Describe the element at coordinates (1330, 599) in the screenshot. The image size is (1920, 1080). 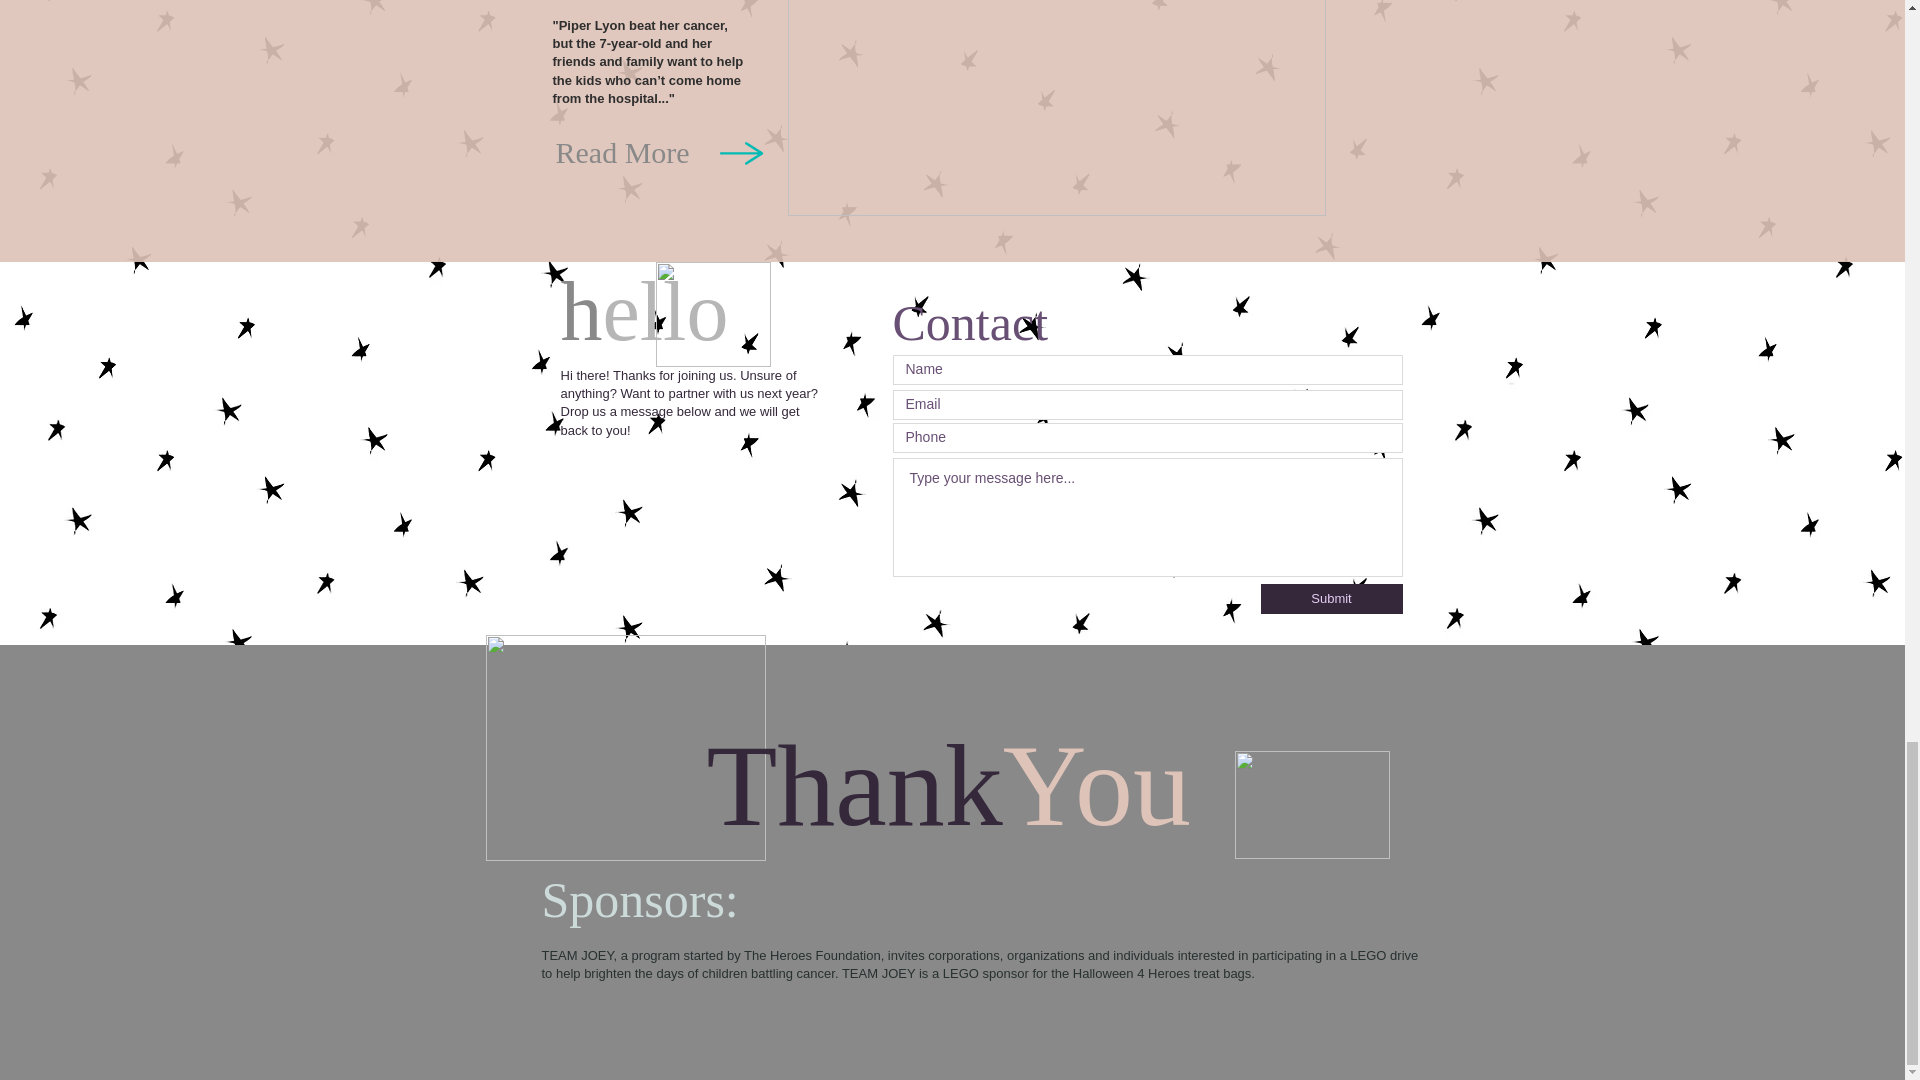
I see `Submit` at that location.